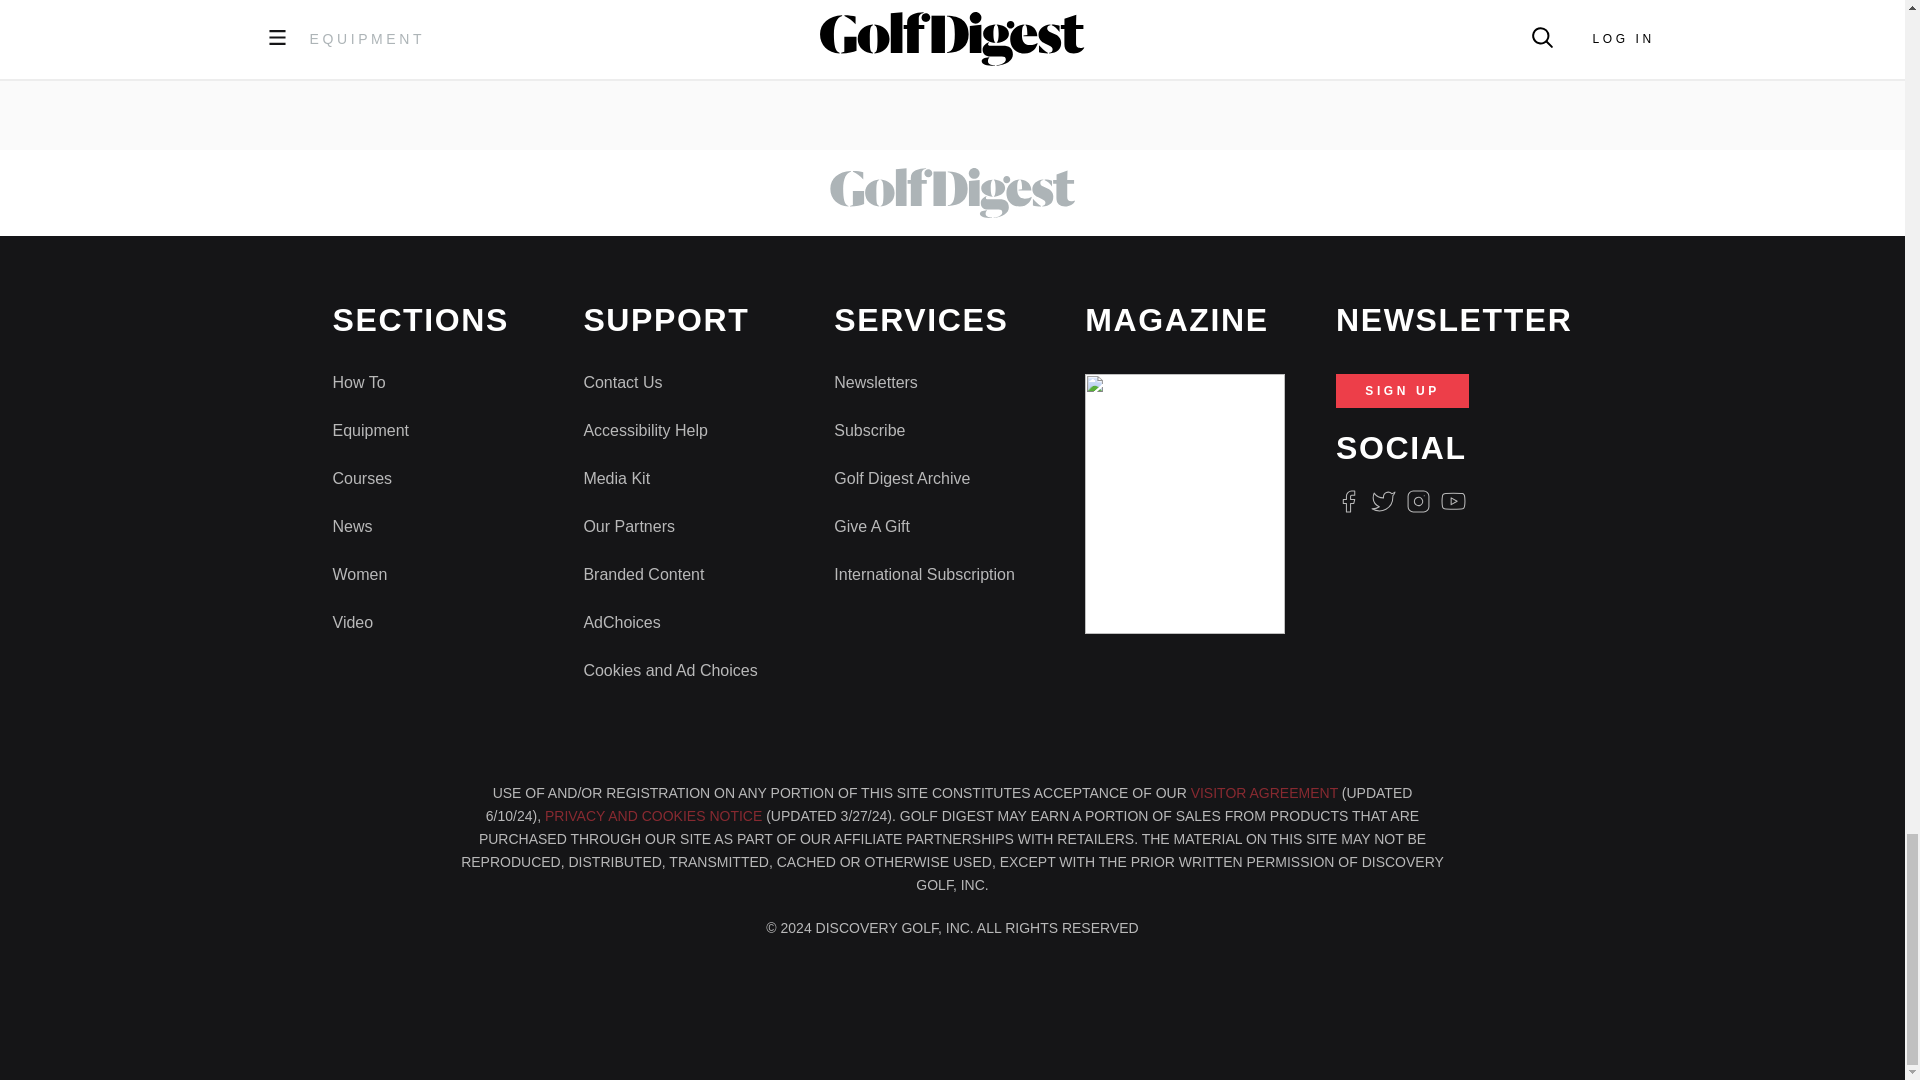 The image size is (1920, 1080). What do you see at coordinates (1382, 502) in the screenshot?
I see `Twitter Logo` at bounding box center [1382, 502].